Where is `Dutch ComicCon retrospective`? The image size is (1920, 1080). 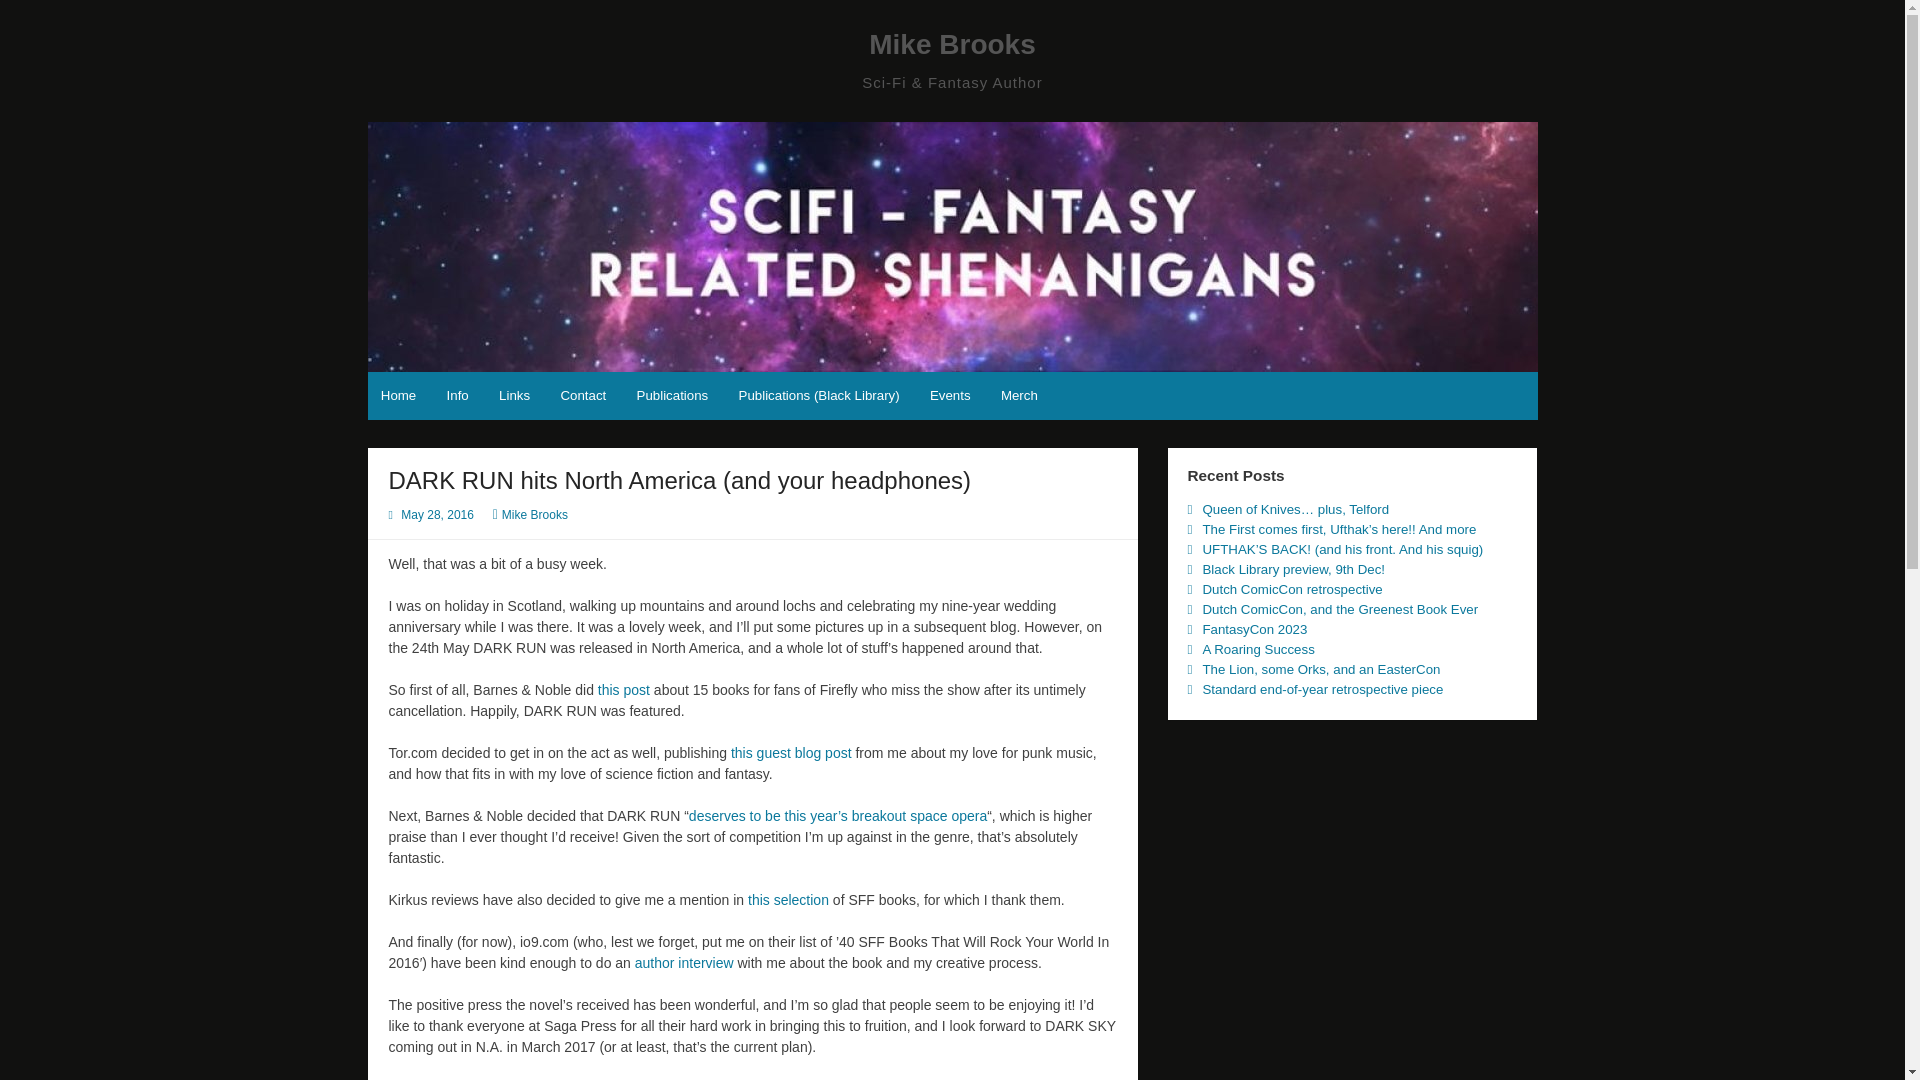
Dutch ComicCon retrospective is located at coordinates (1292, 590).